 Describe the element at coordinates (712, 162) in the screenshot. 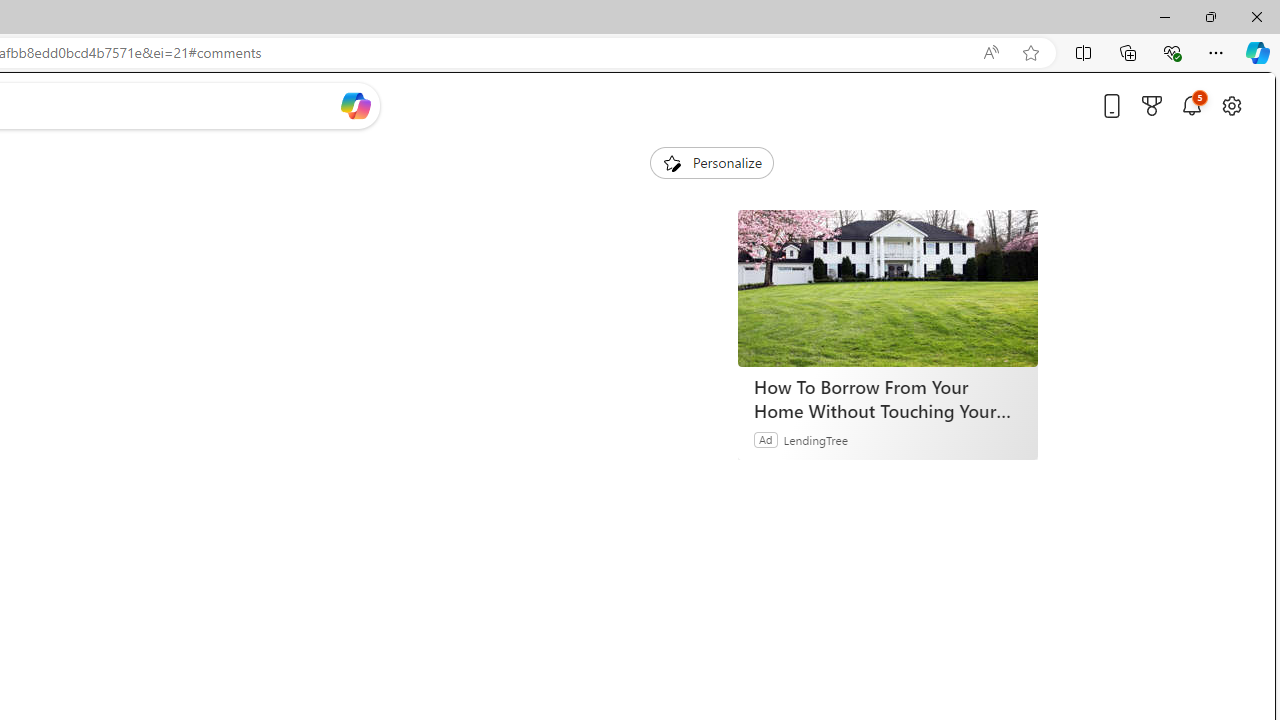

I see `Personalize` at that location.